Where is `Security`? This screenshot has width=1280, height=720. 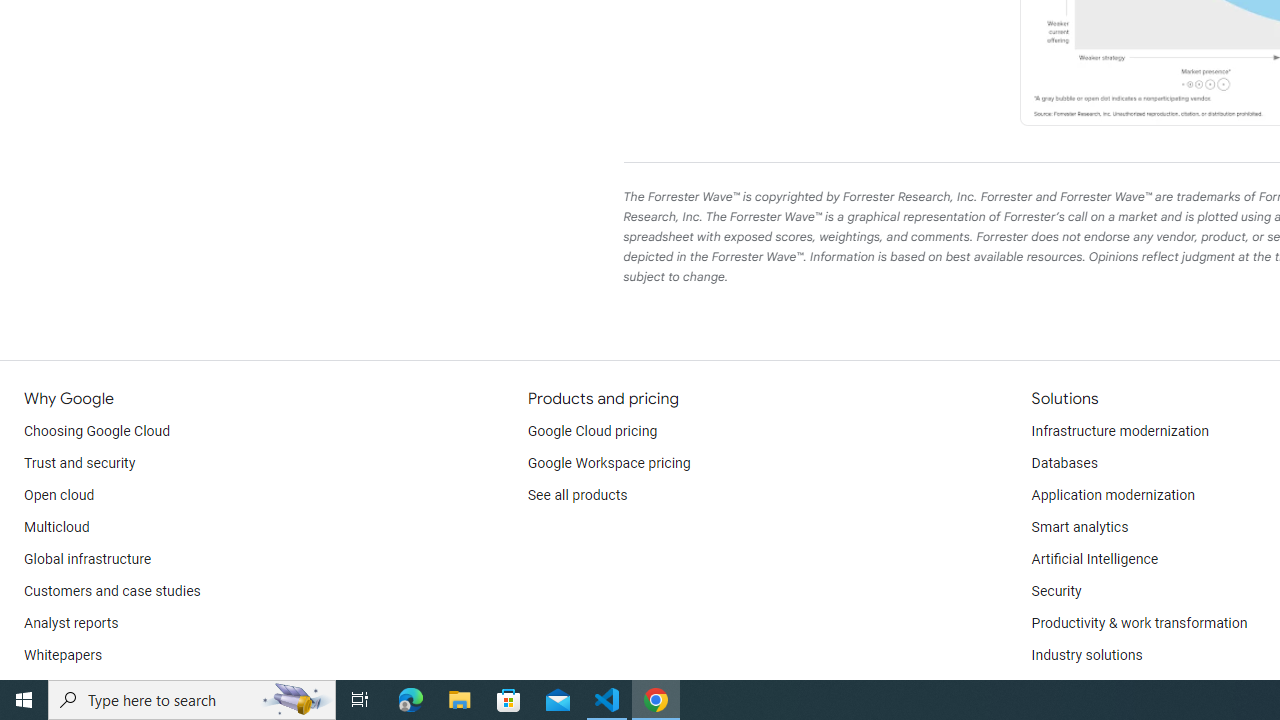 Security is located at coordinates (1056, 592).